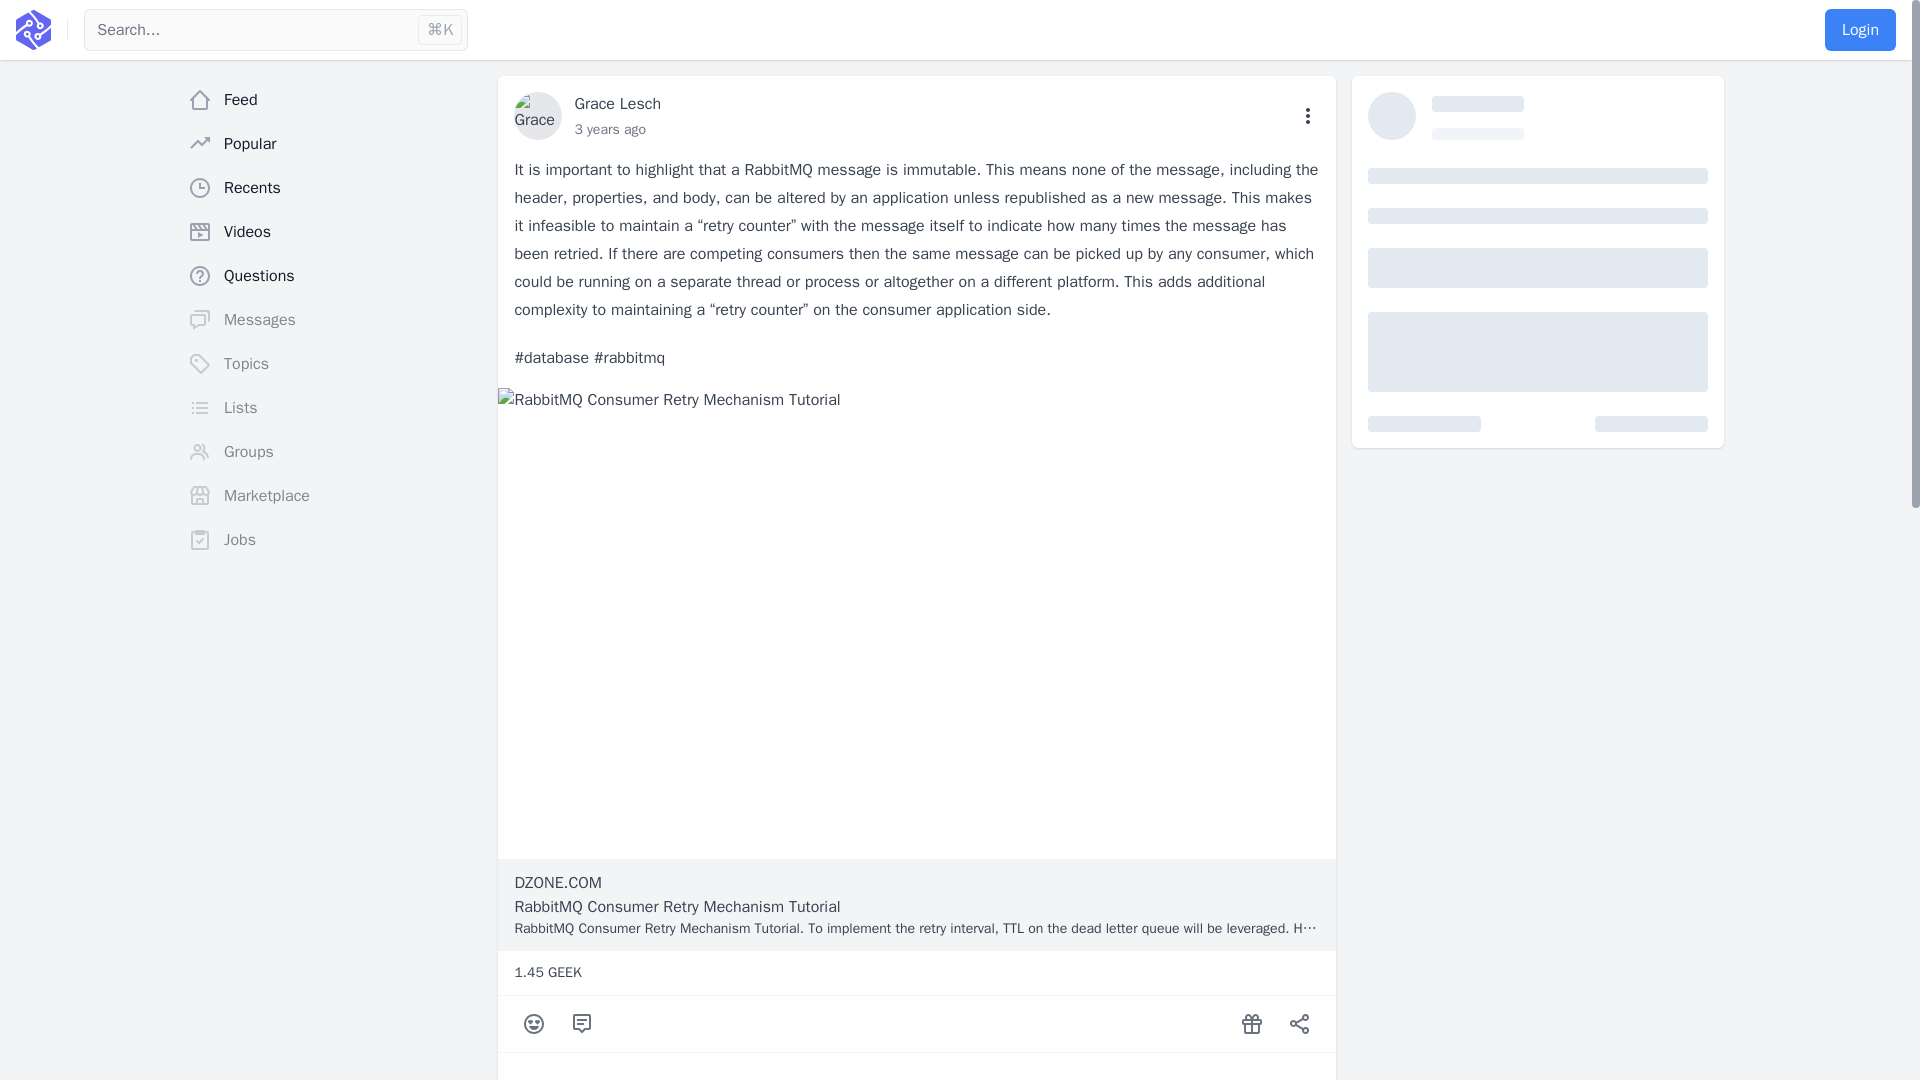 Image resolution: width=1920 pixels, height=1080 pixels. I want to click on Write a comment, so click(582, 1024).